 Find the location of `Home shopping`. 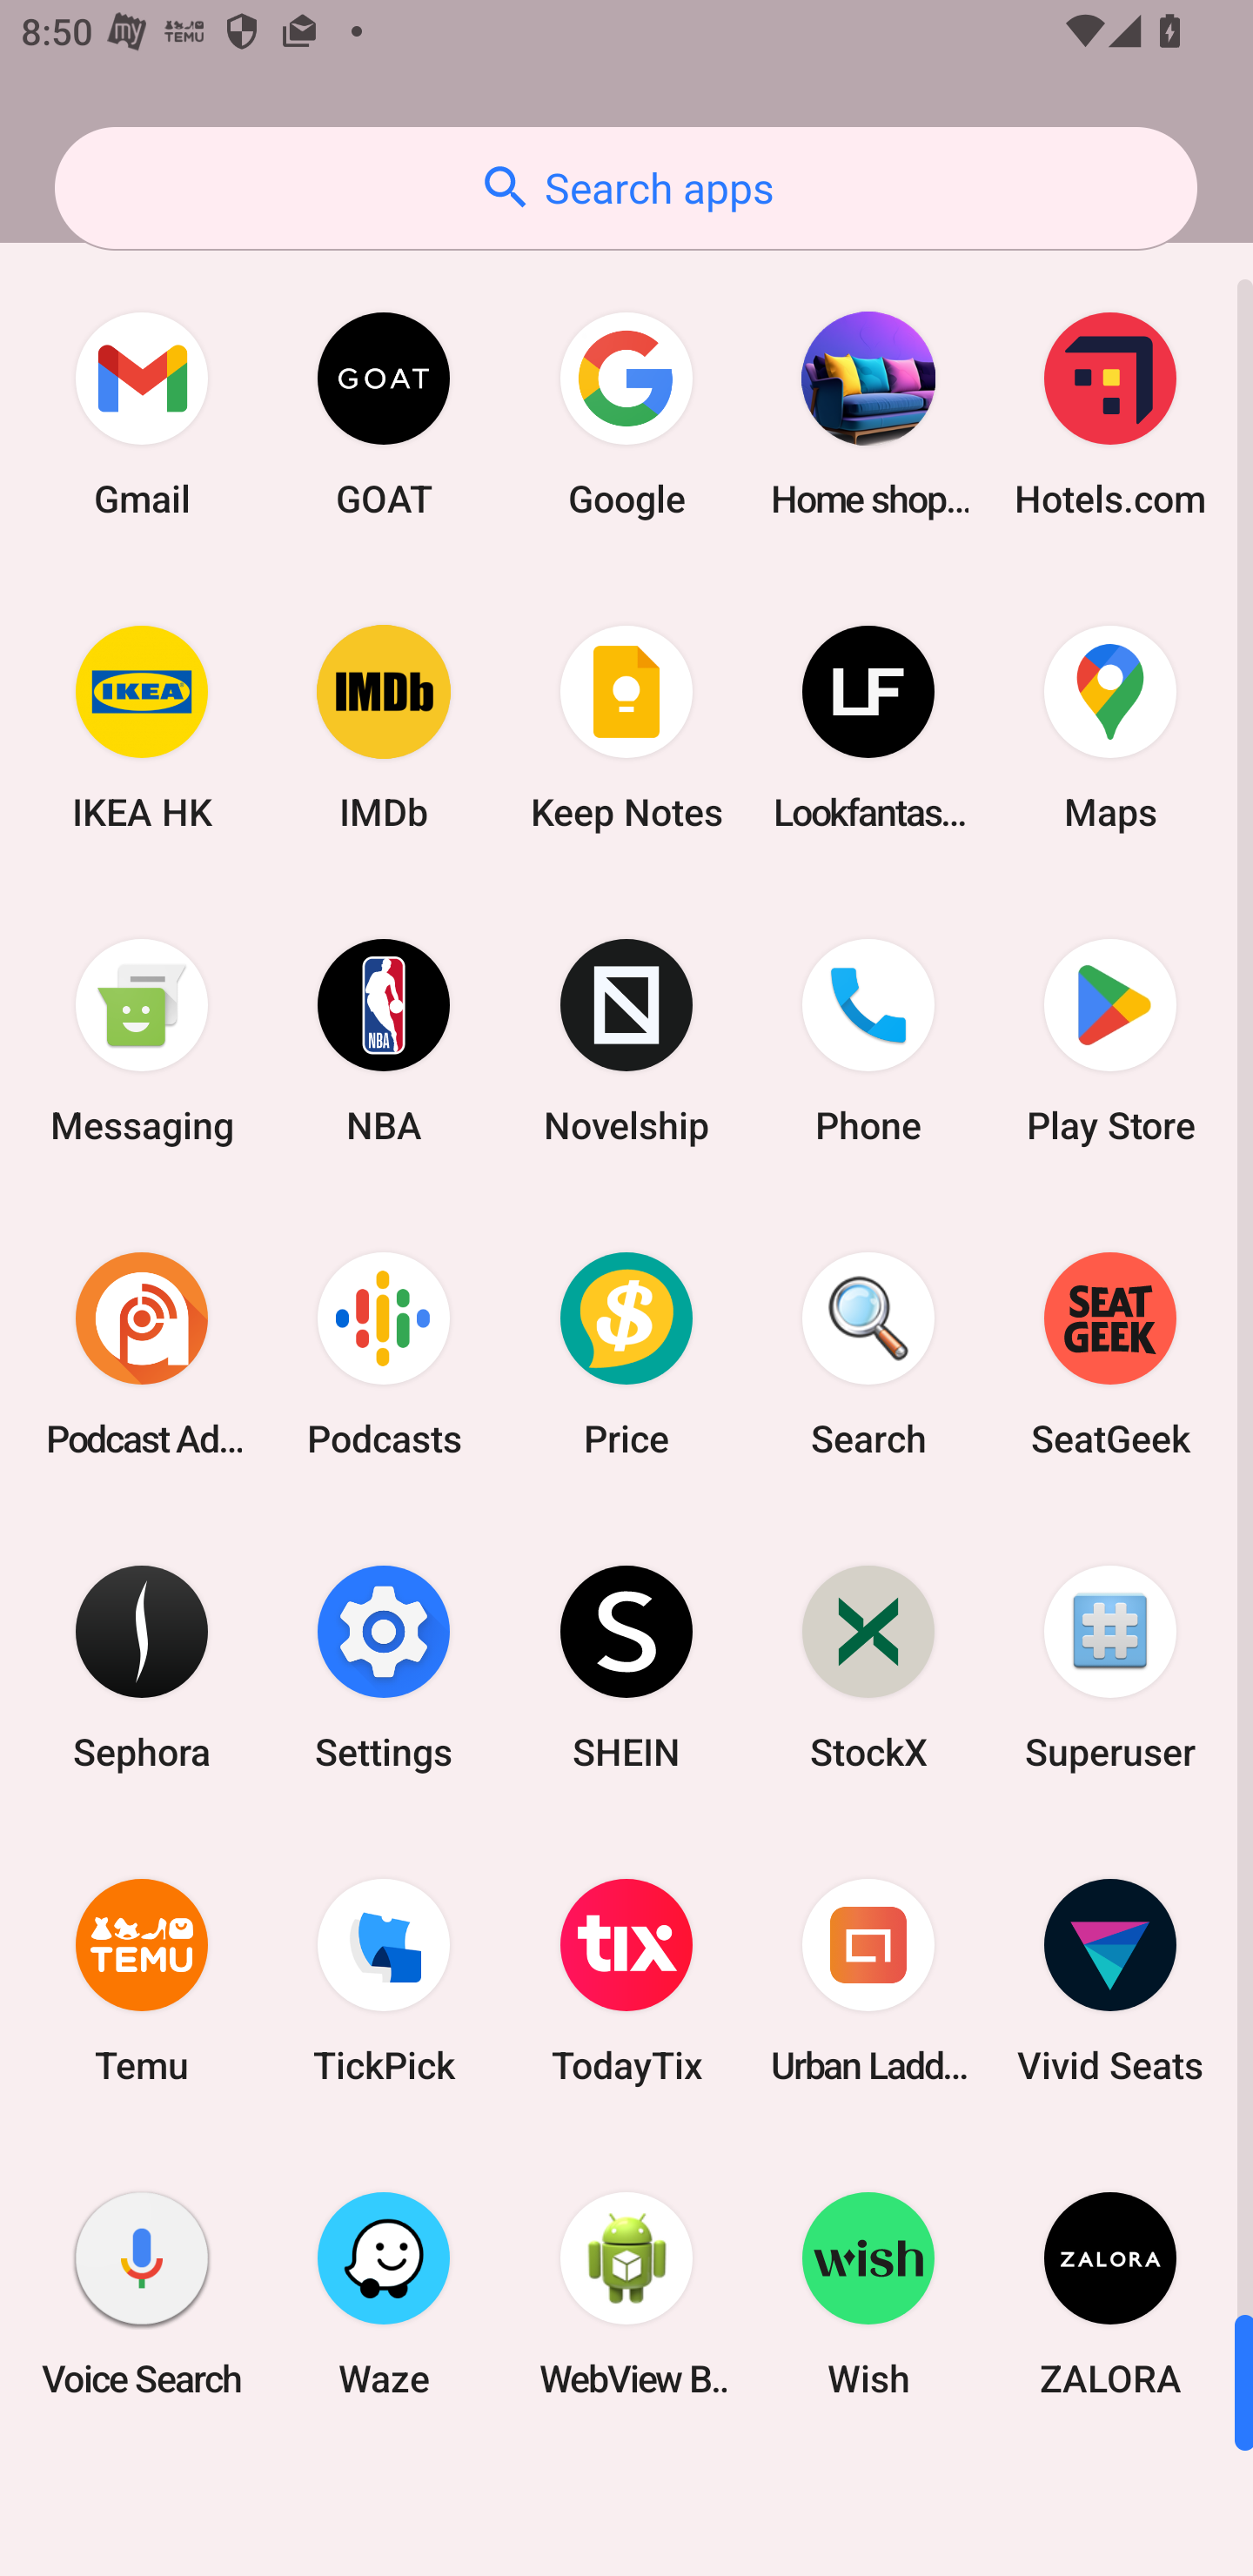

Home shopping is located at coordinates (868, 414).